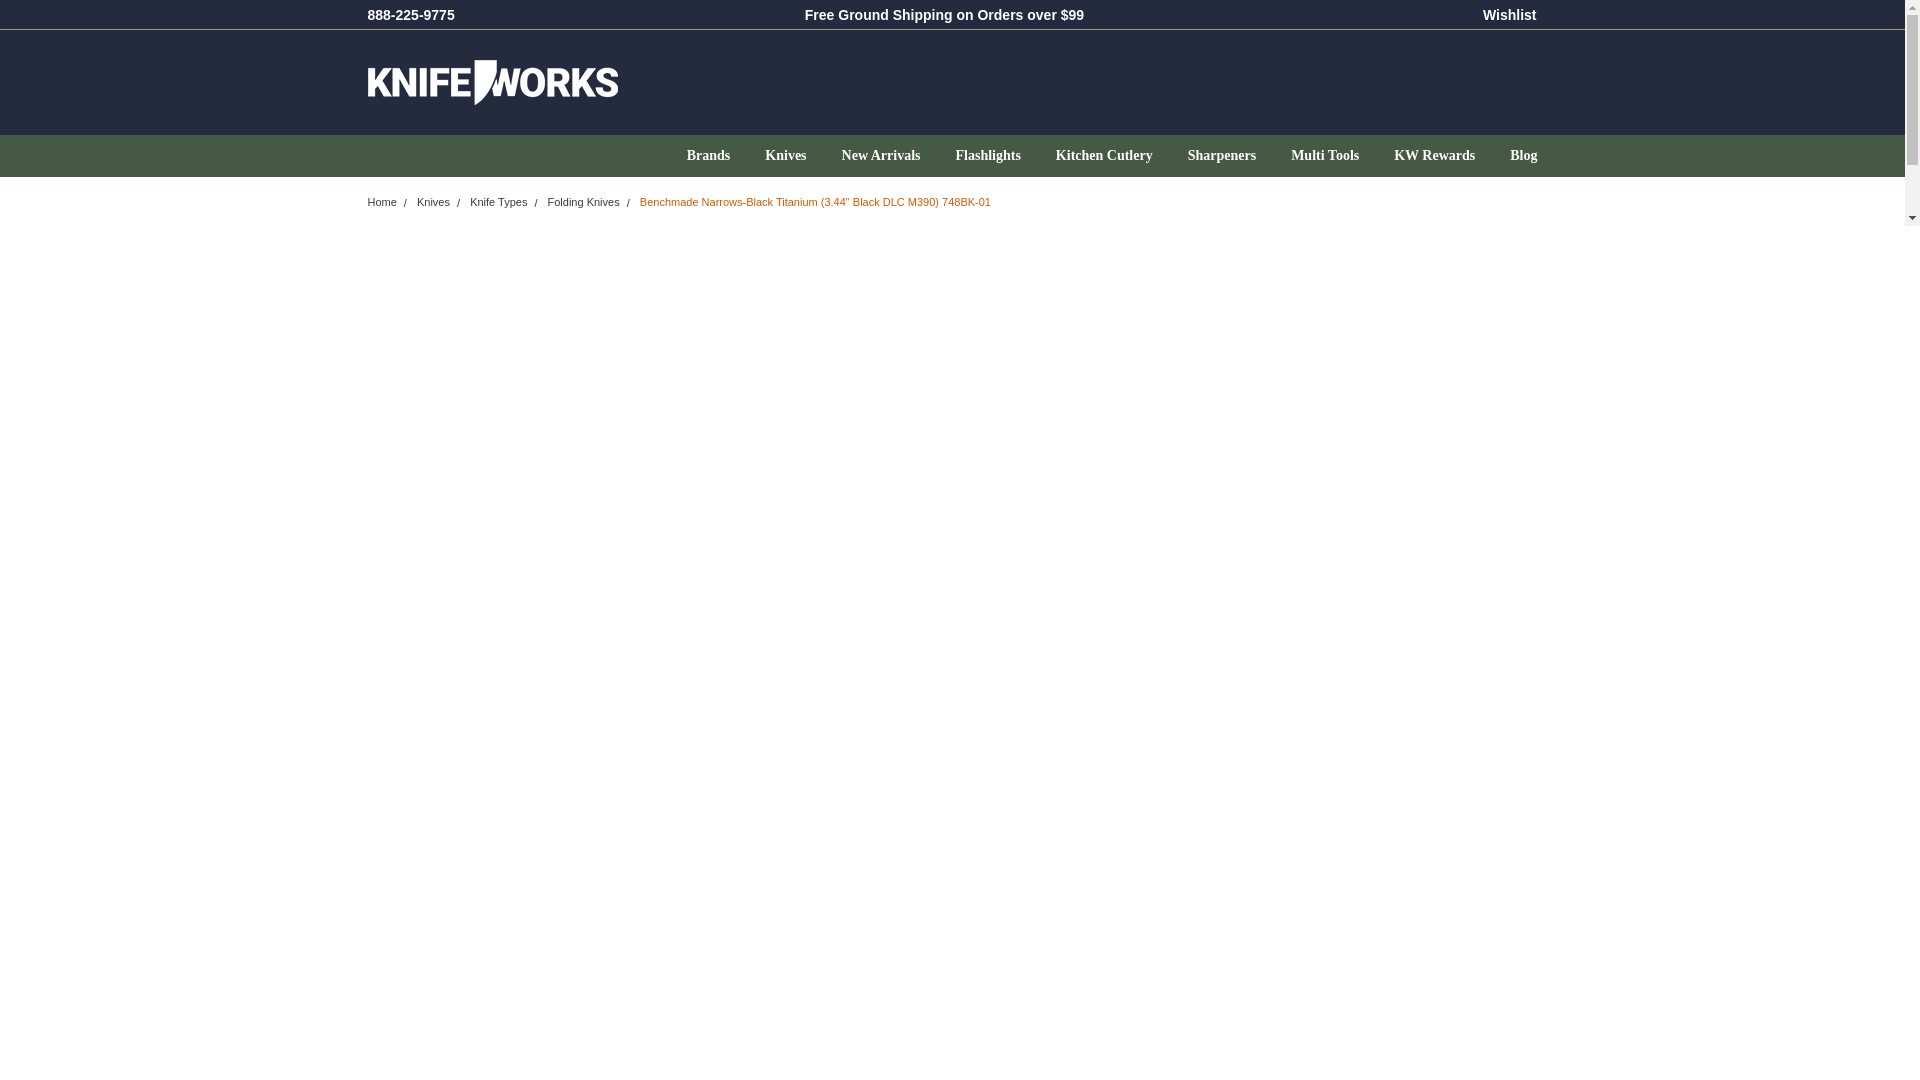  What do you see at coordinates (493, 82) in the screenshot?
I see `Knifeworks` at bounding box center [493, 82].